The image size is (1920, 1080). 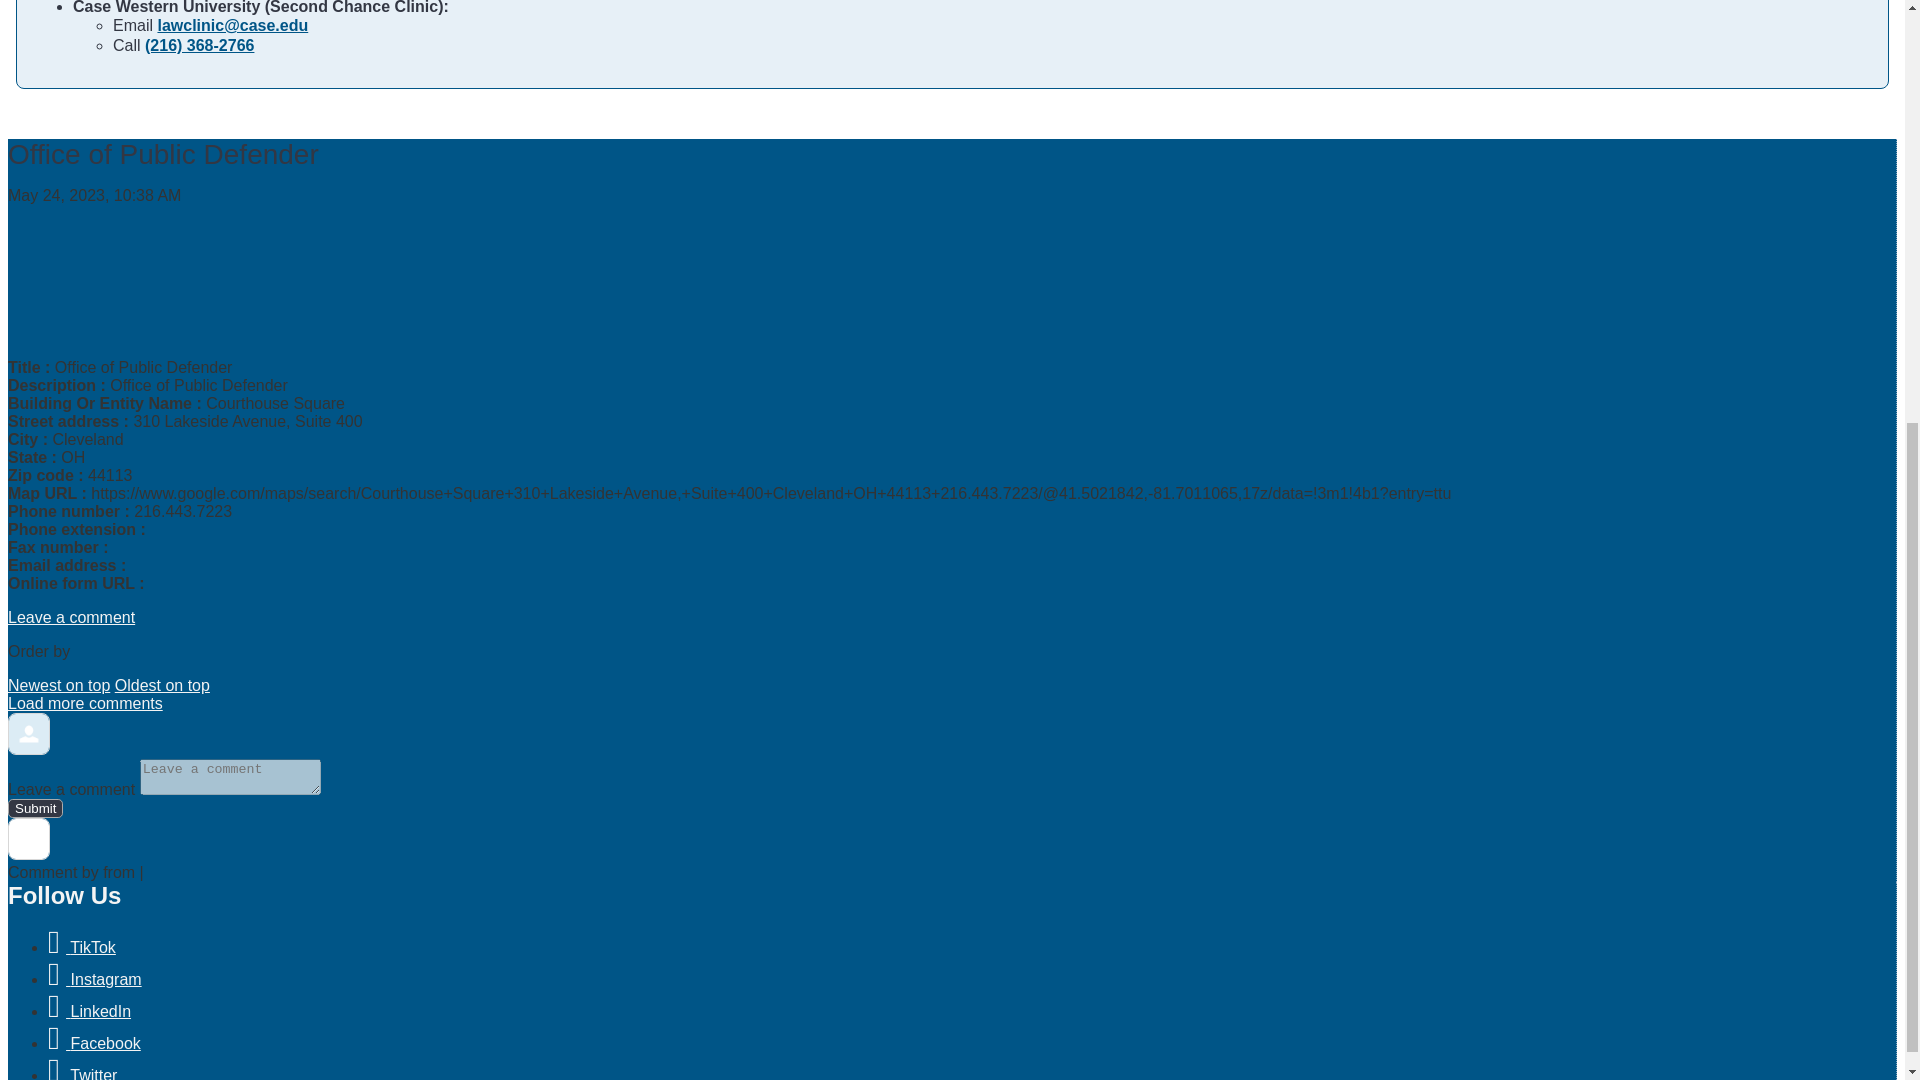 What do you see at coordinates (85, 703) in the screenshot?
I see `Load more comments` at bounding box center [85, 703].